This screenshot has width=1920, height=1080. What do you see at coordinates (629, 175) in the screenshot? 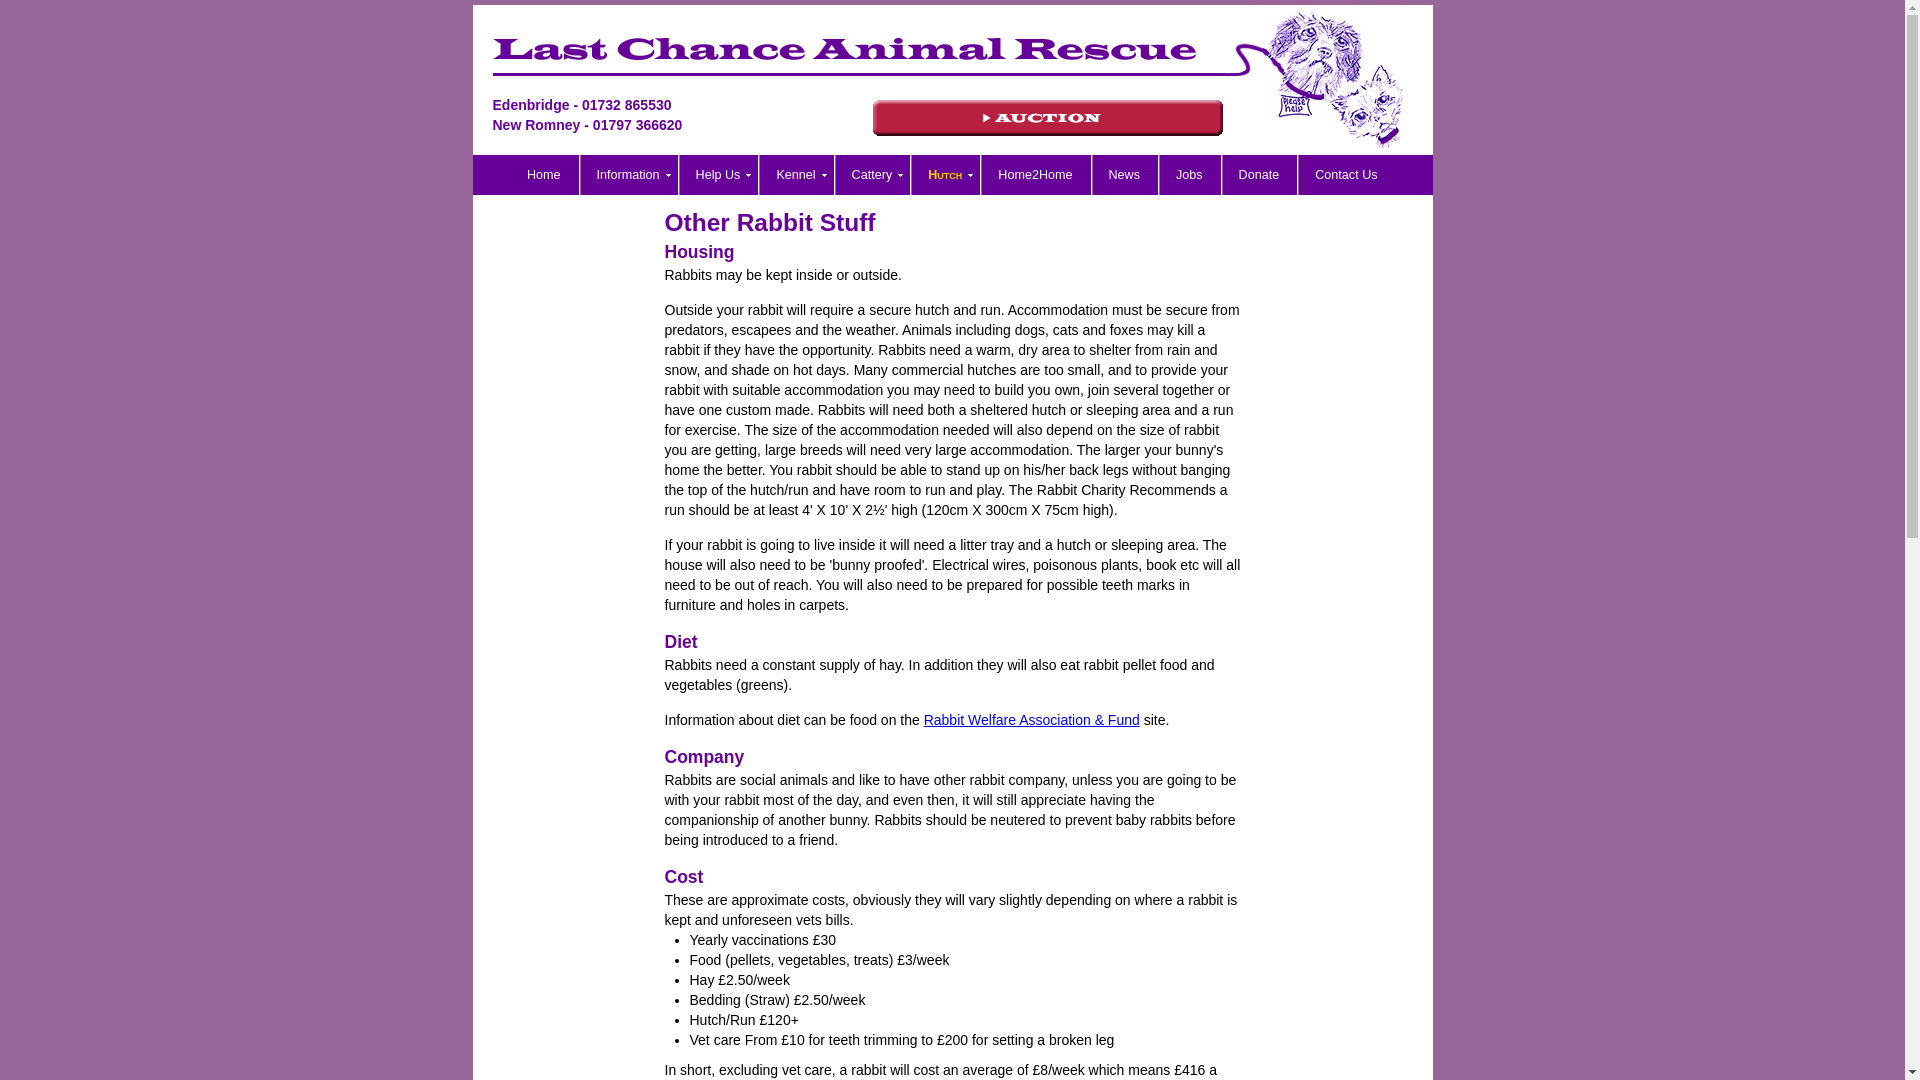
I see `Information` at bounding box center [629, 175].